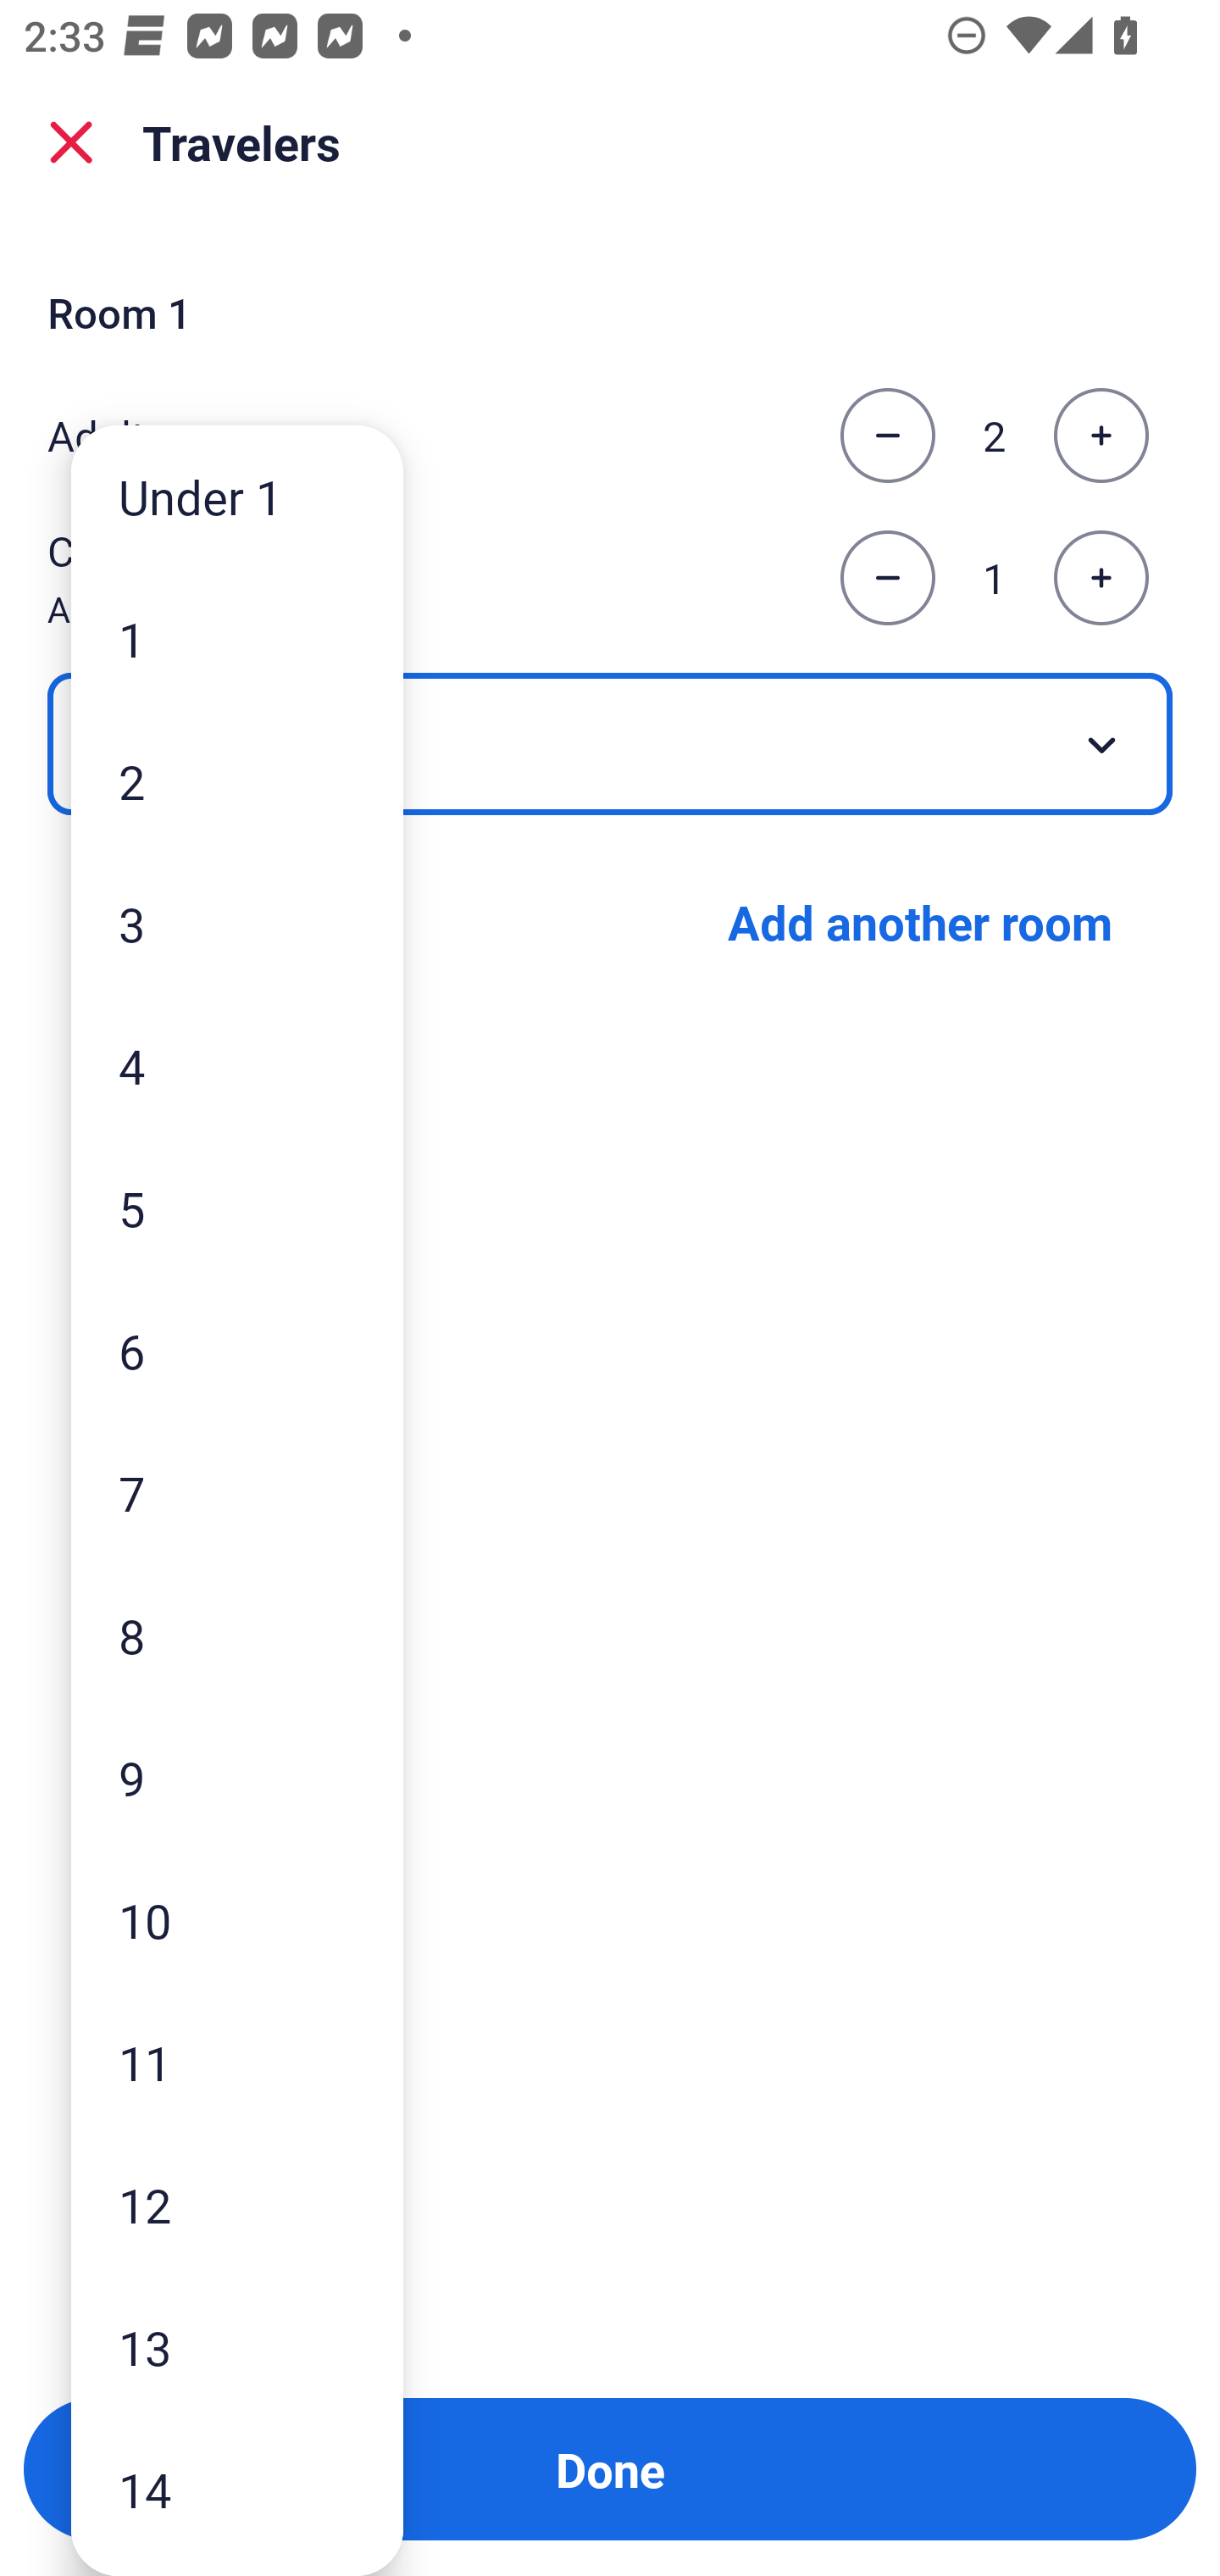 This screenshot has width=1220, height=2576. Describe the element at coordinates (237, 1634) in the screenshot. I see `8` at that location.